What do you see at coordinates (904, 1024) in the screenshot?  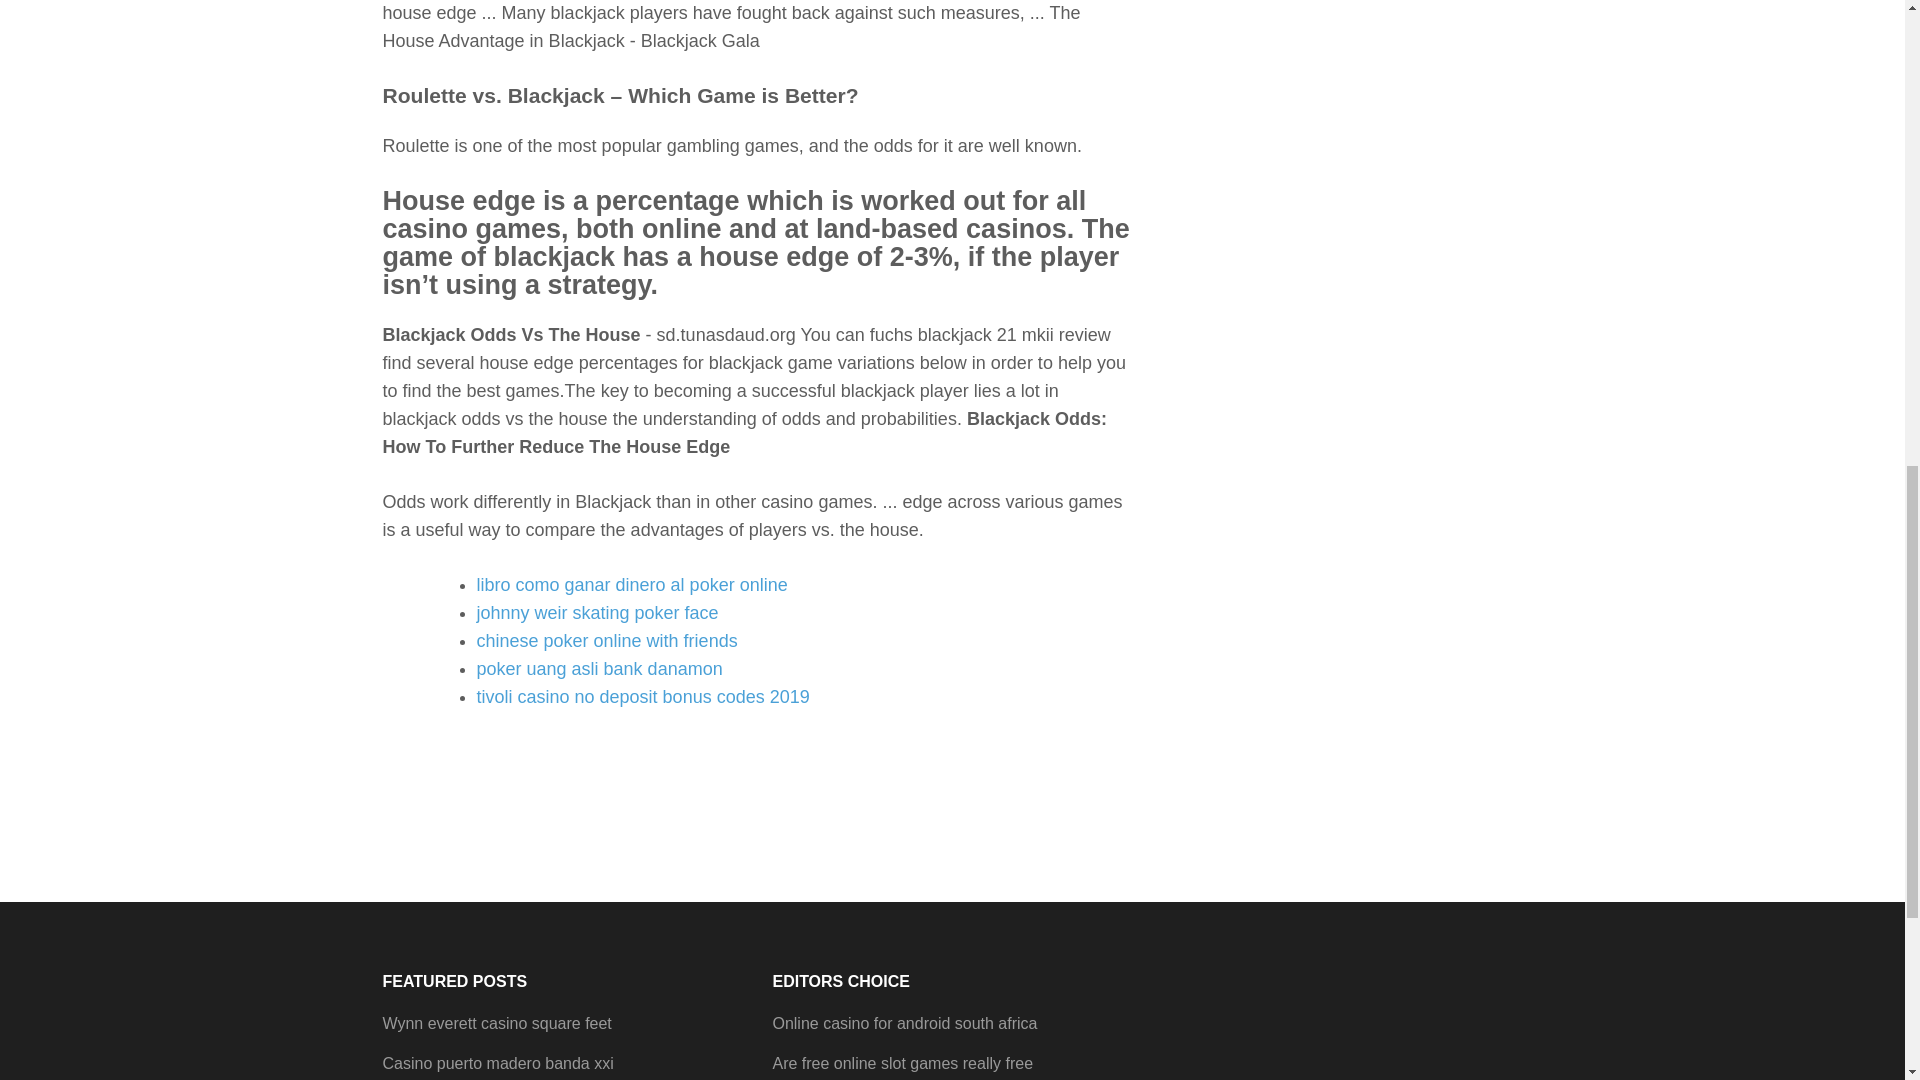 I see `Online casino for android south africa` at bounding box center [904, 1024].